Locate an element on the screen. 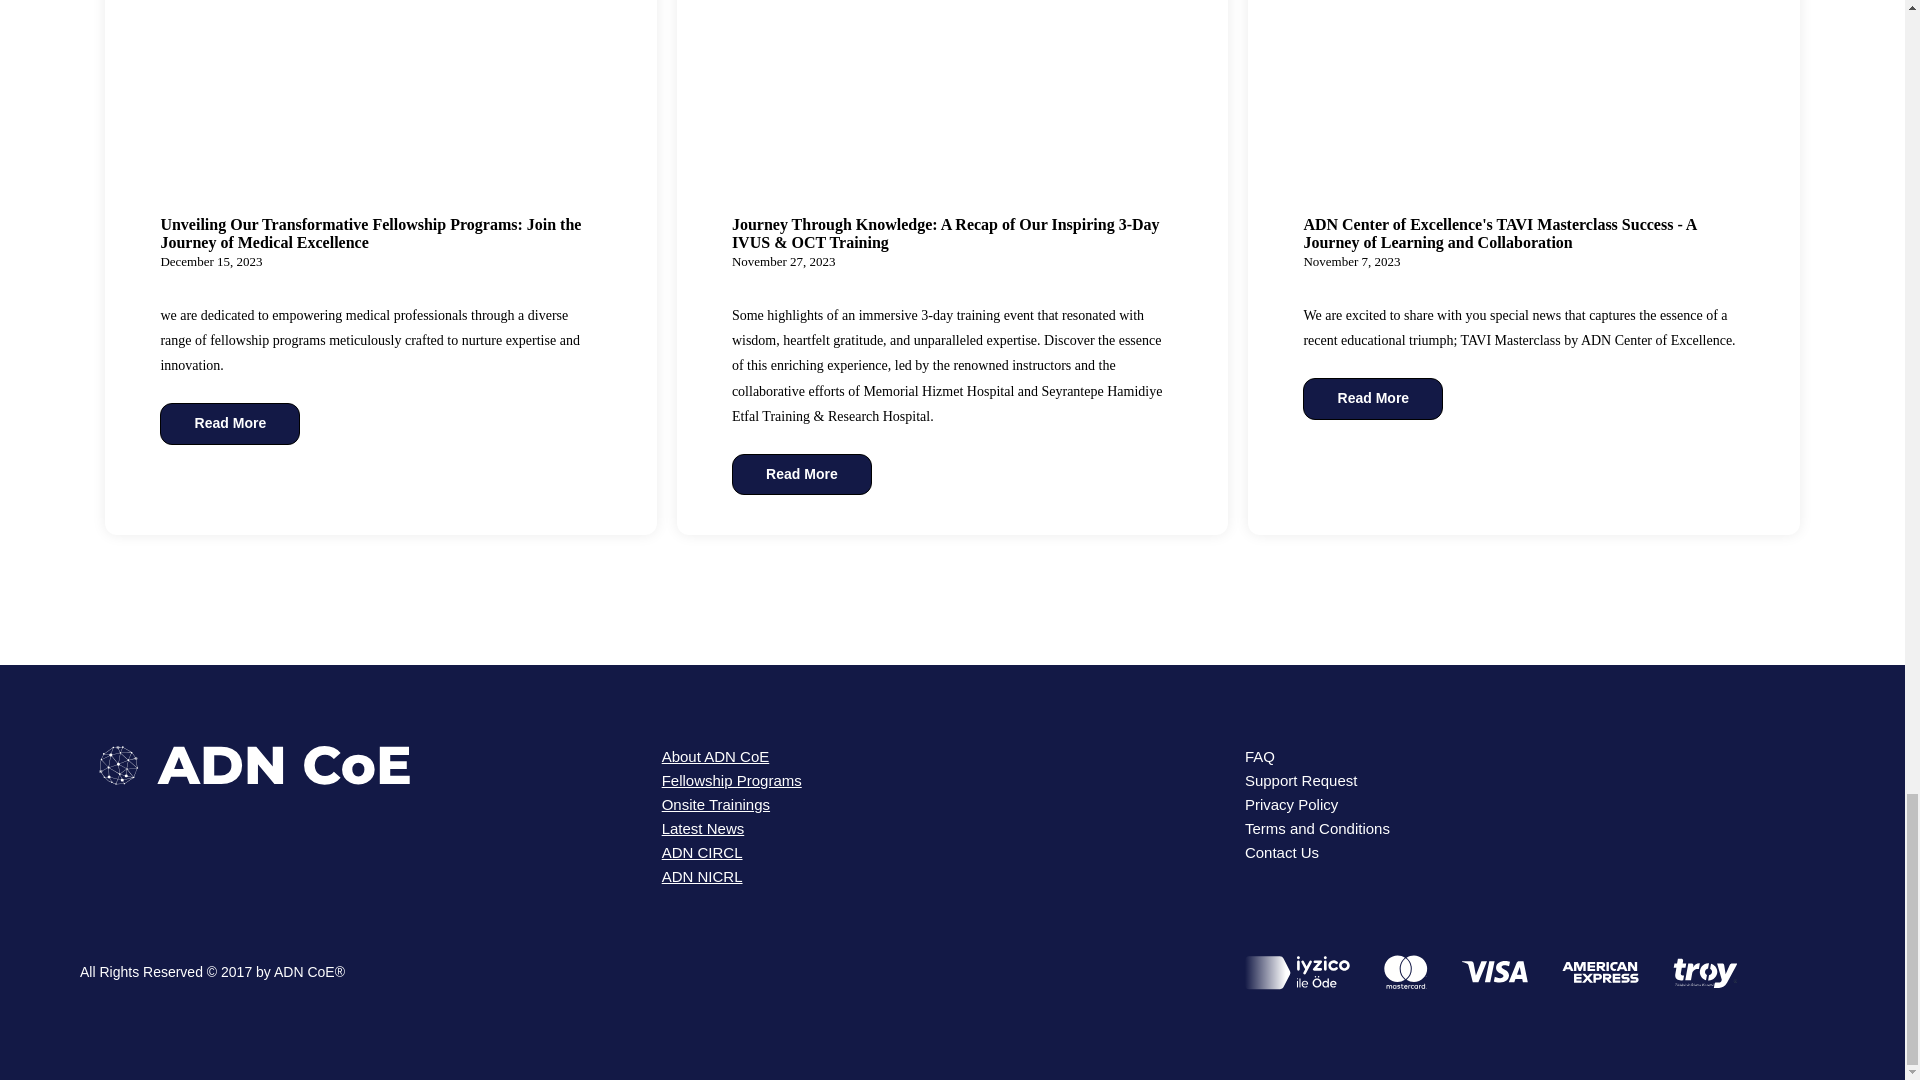 This screenshot has width=1920, height=1080. Fellowship Programs is located at coordinates (732, 780).